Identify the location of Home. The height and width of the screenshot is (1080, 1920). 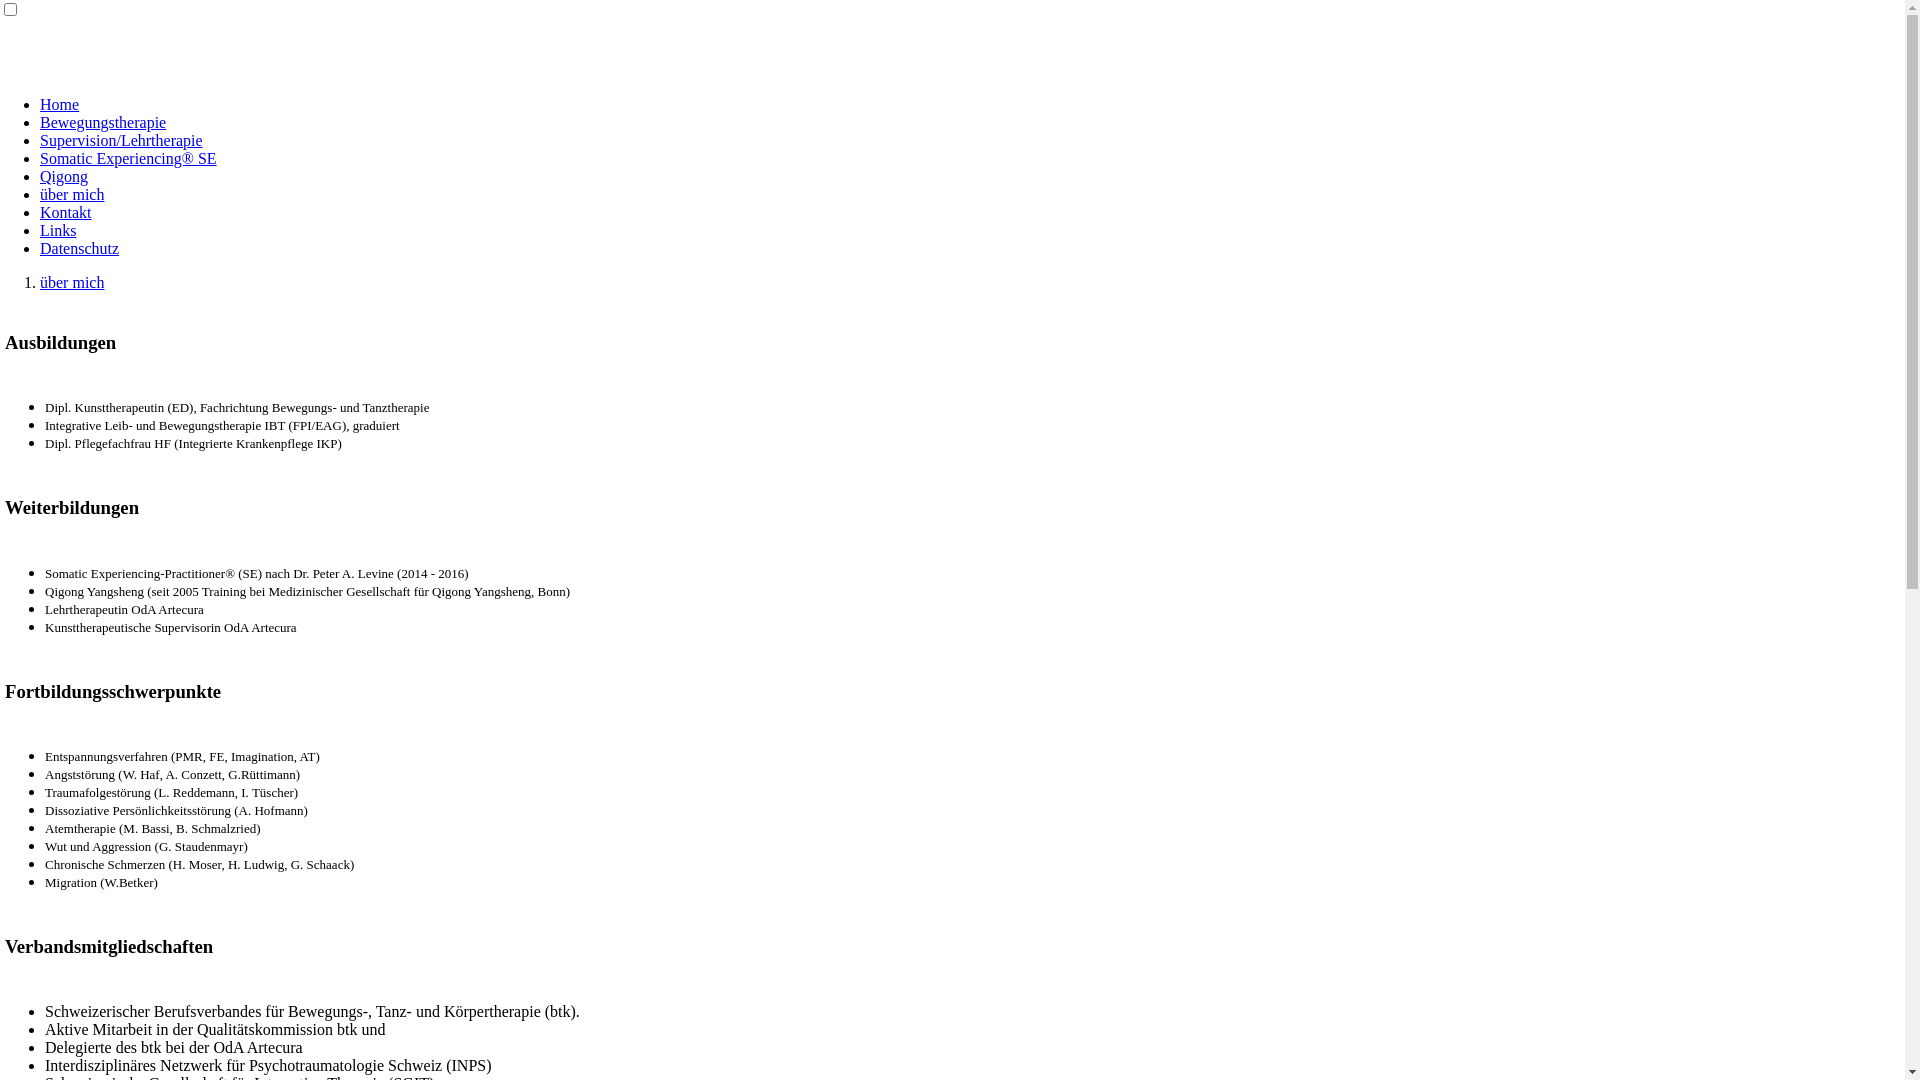
(60, 104).